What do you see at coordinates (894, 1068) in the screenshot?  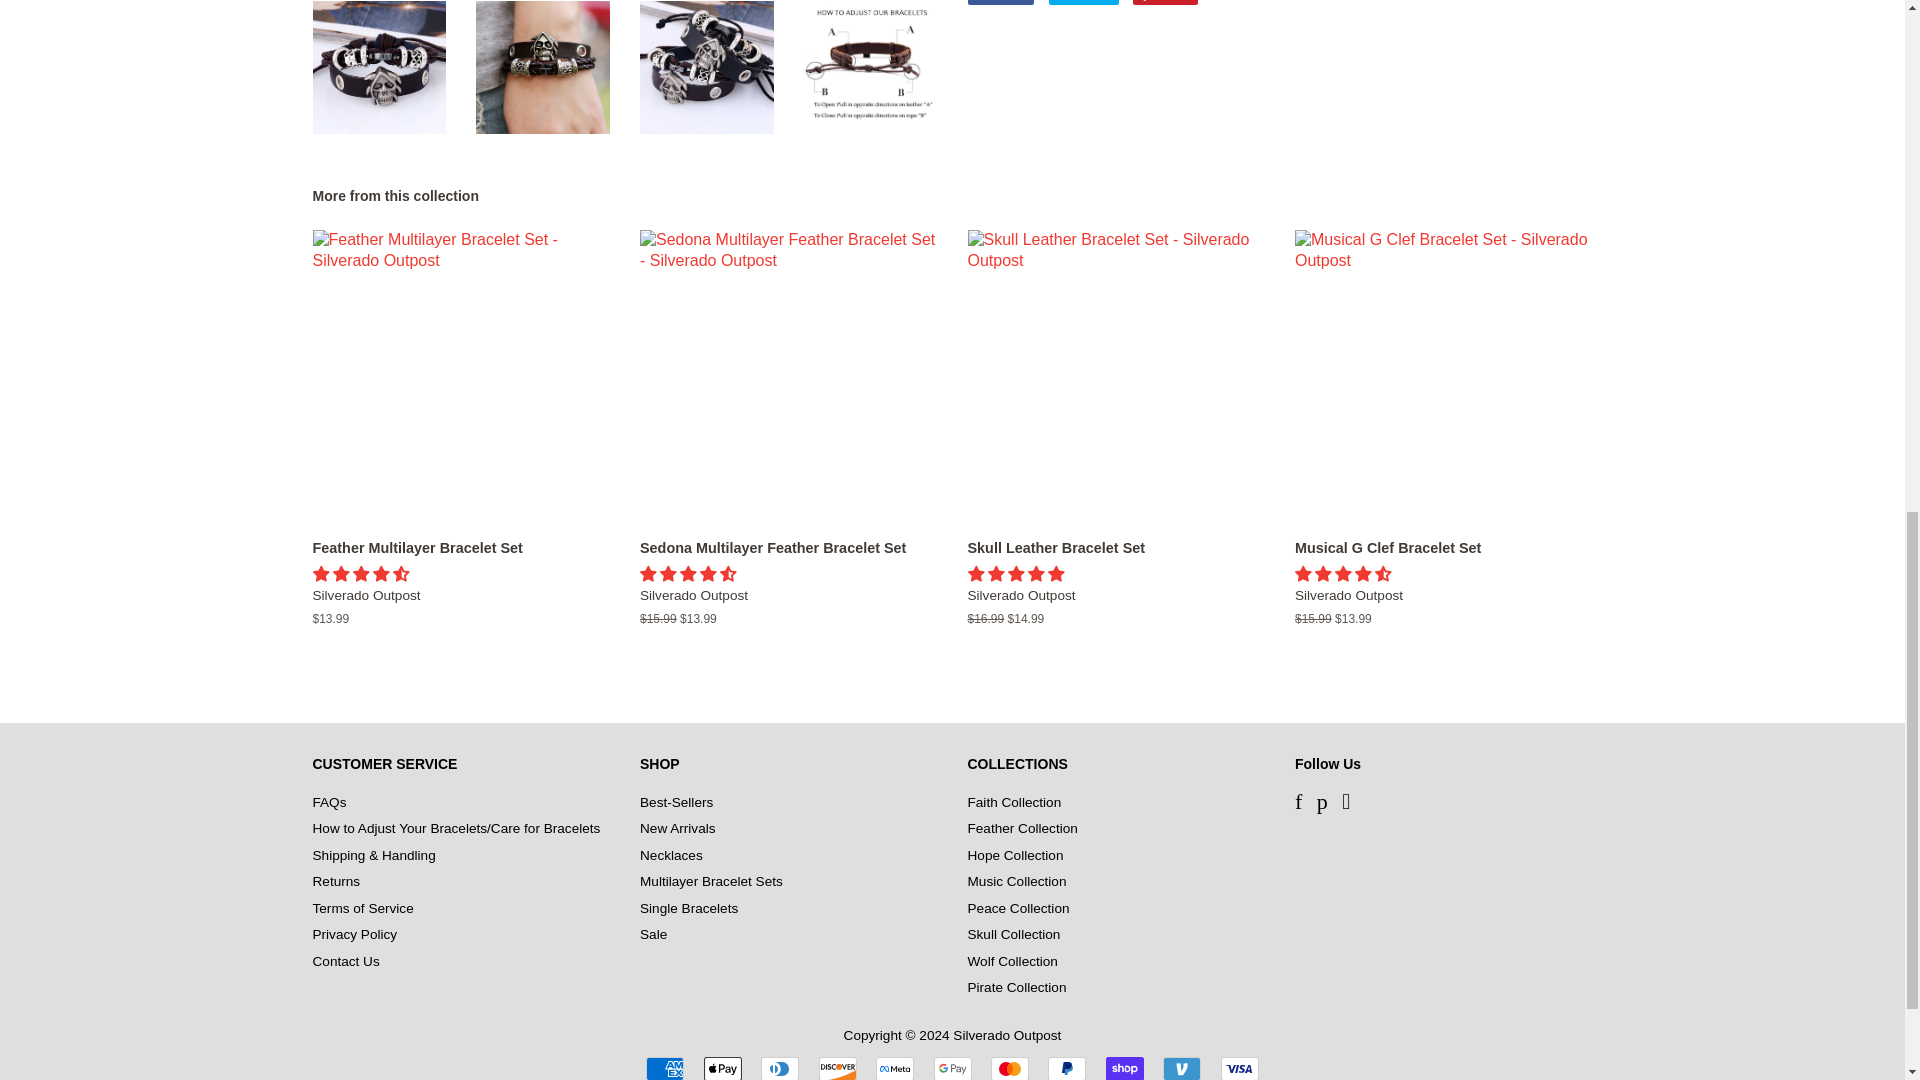 I see `Meta Pay` at bounding box center [894, 1068].